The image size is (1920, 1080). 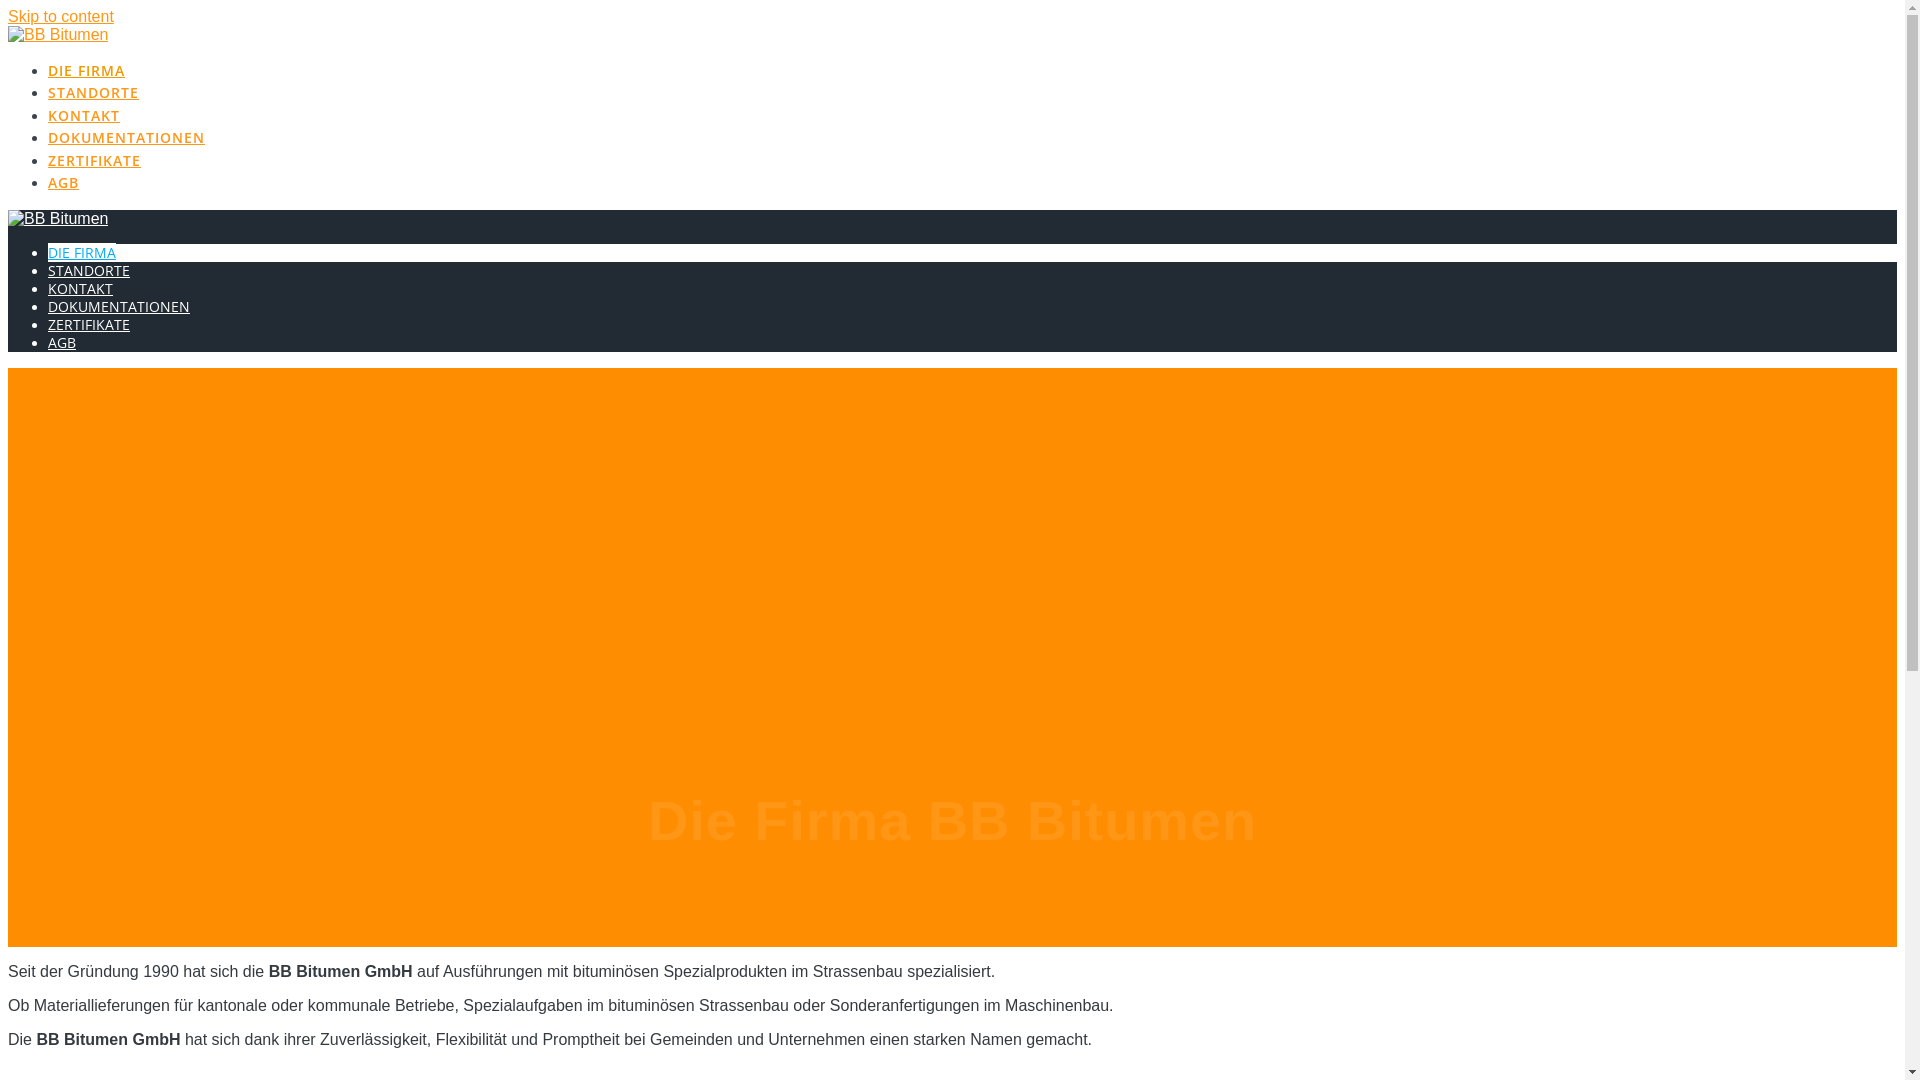 What do you see at coordinates (119, 306) in the screenshot?
I see `DOKUMENTATIONEN` at bounding box center [119, 306].